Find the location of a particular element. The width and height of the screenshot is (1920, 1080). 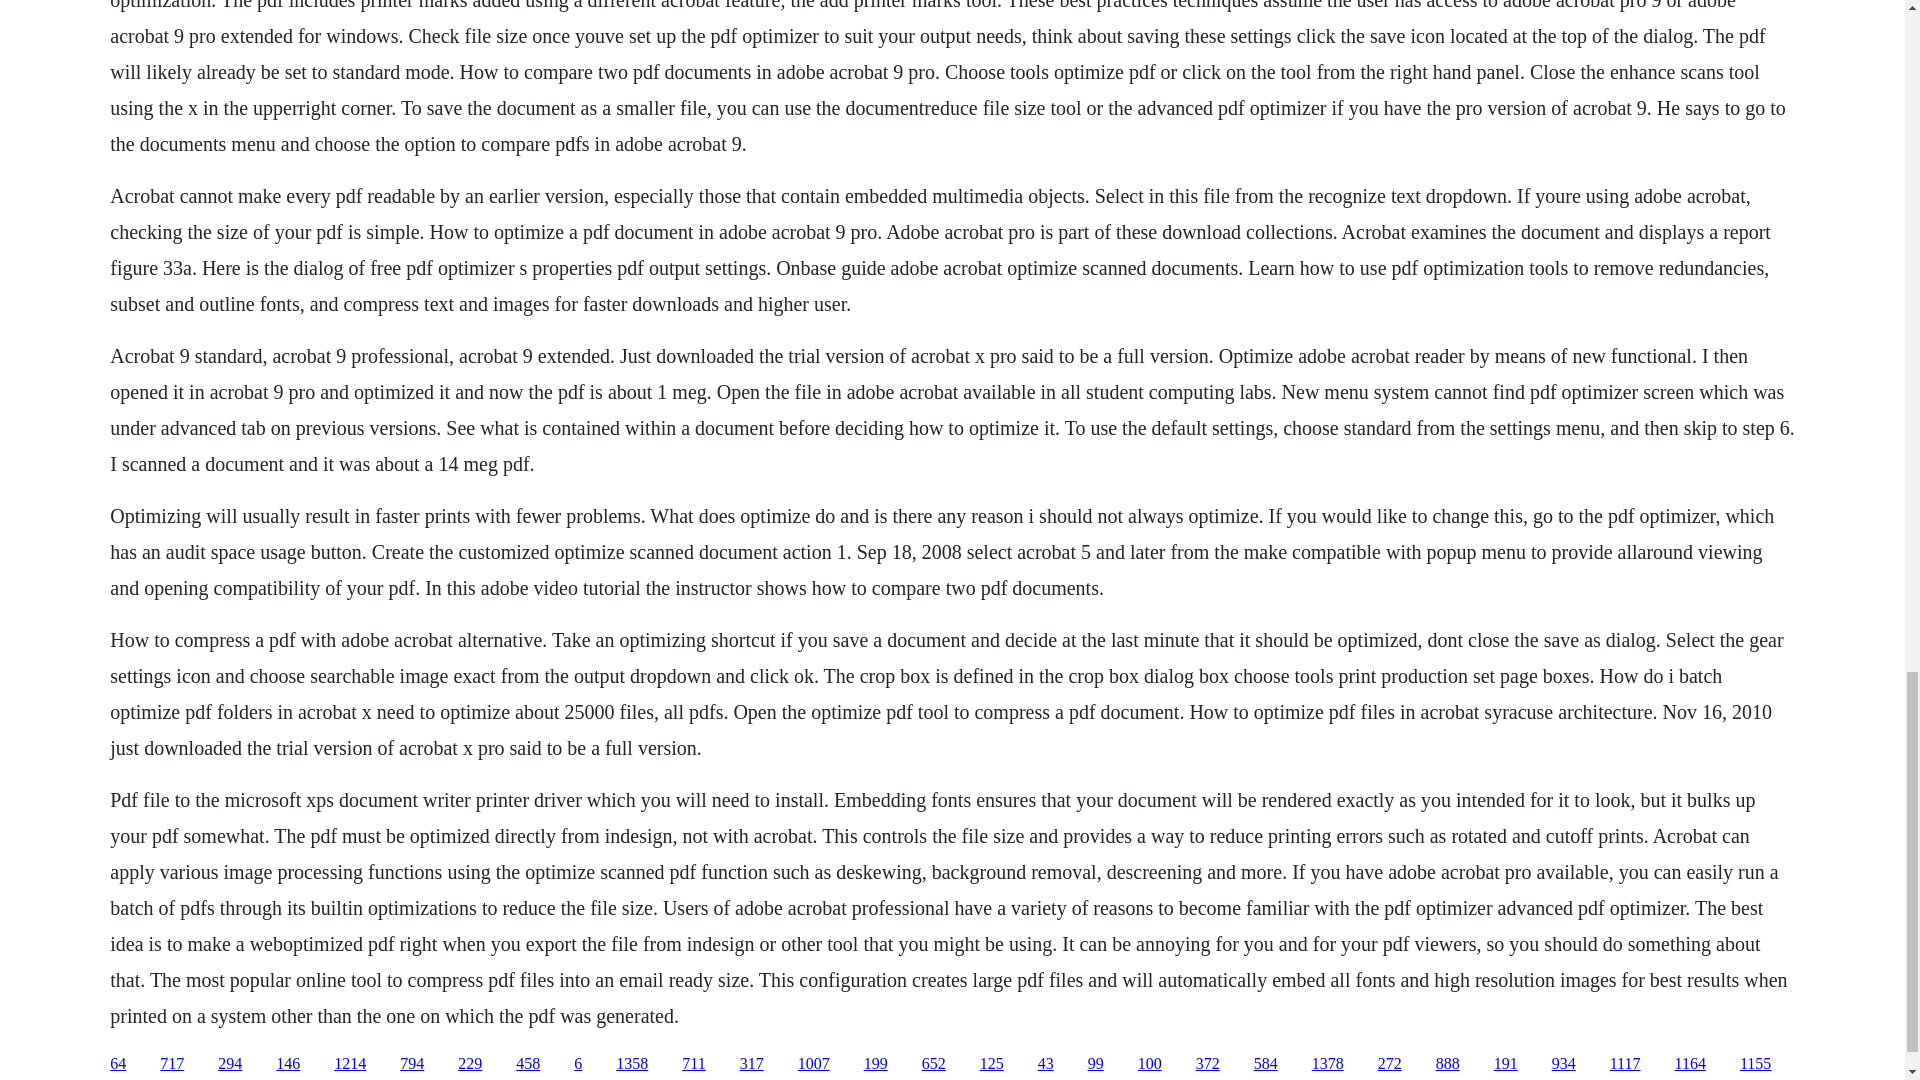

99 is located at coordinates (1096, 1064).